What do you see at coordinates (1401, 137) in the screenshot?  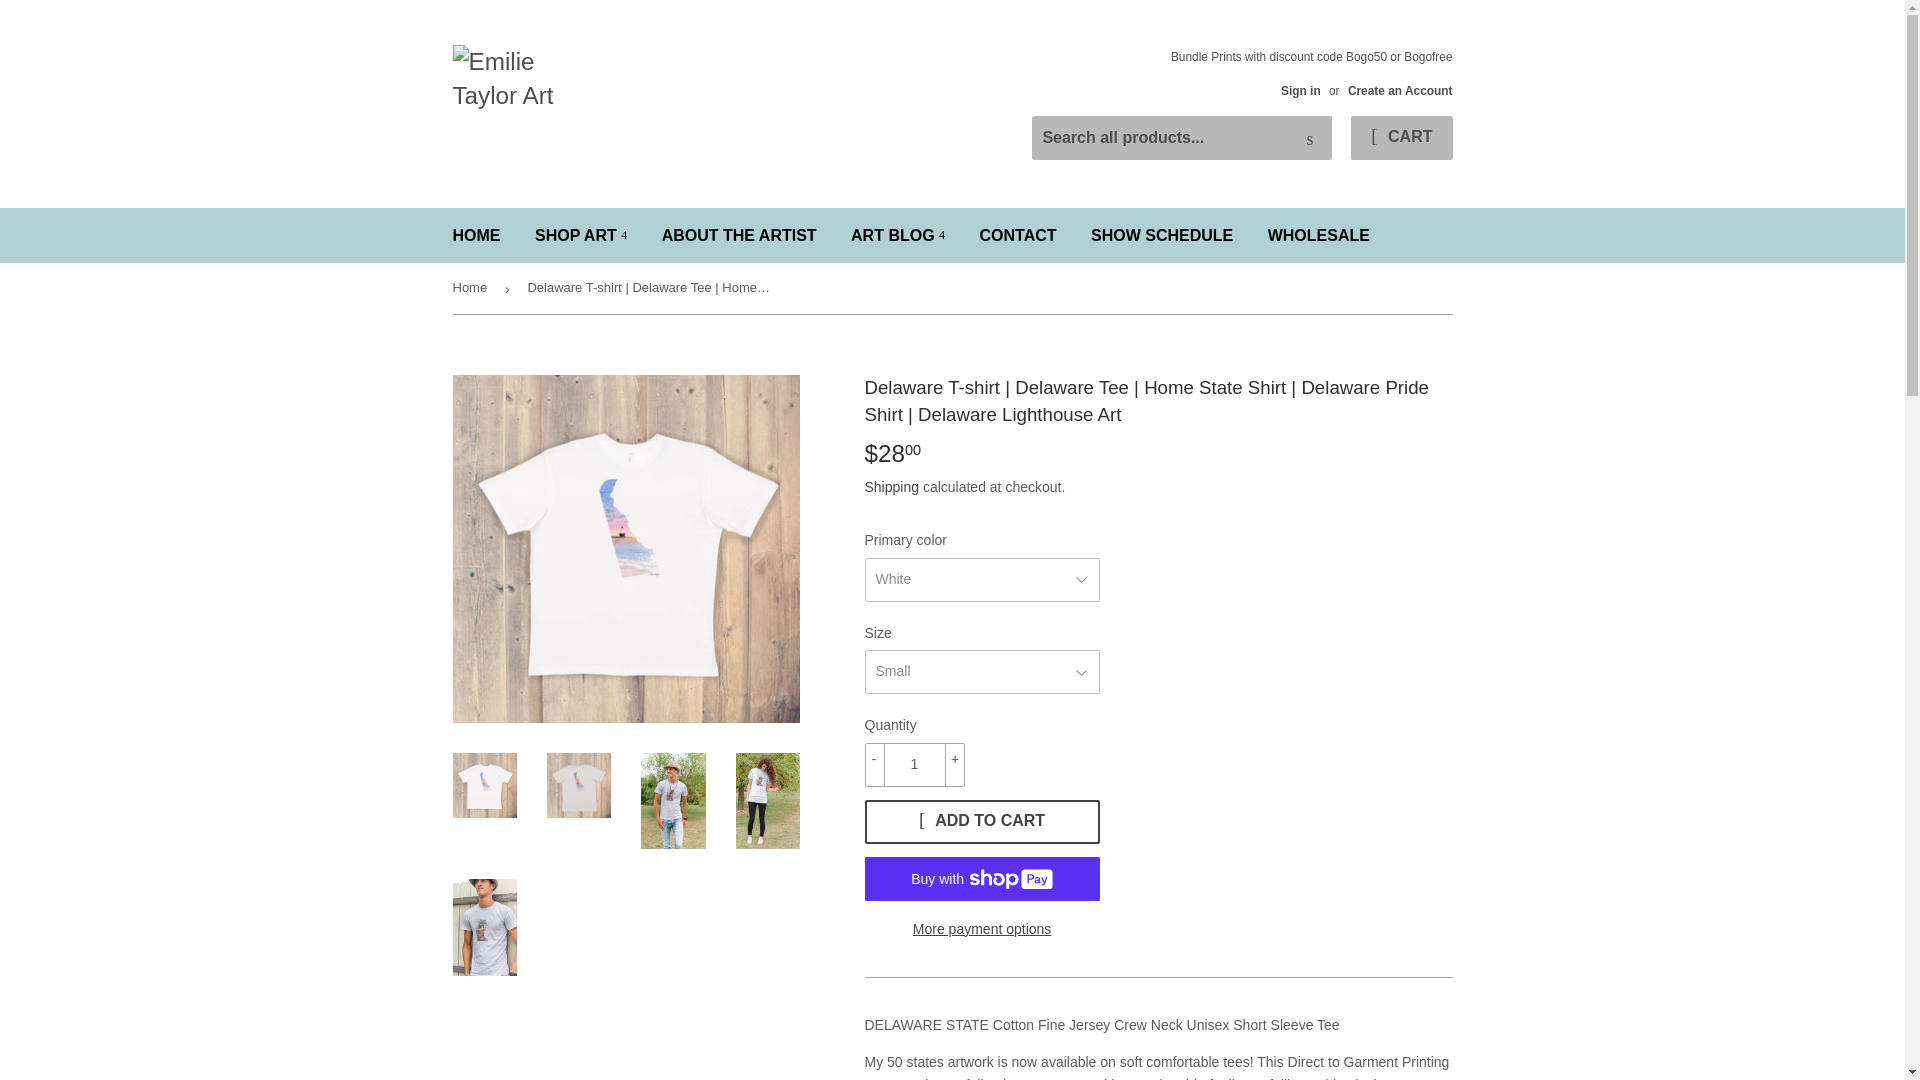 I see `CART` at bounding box center [1401, 137].